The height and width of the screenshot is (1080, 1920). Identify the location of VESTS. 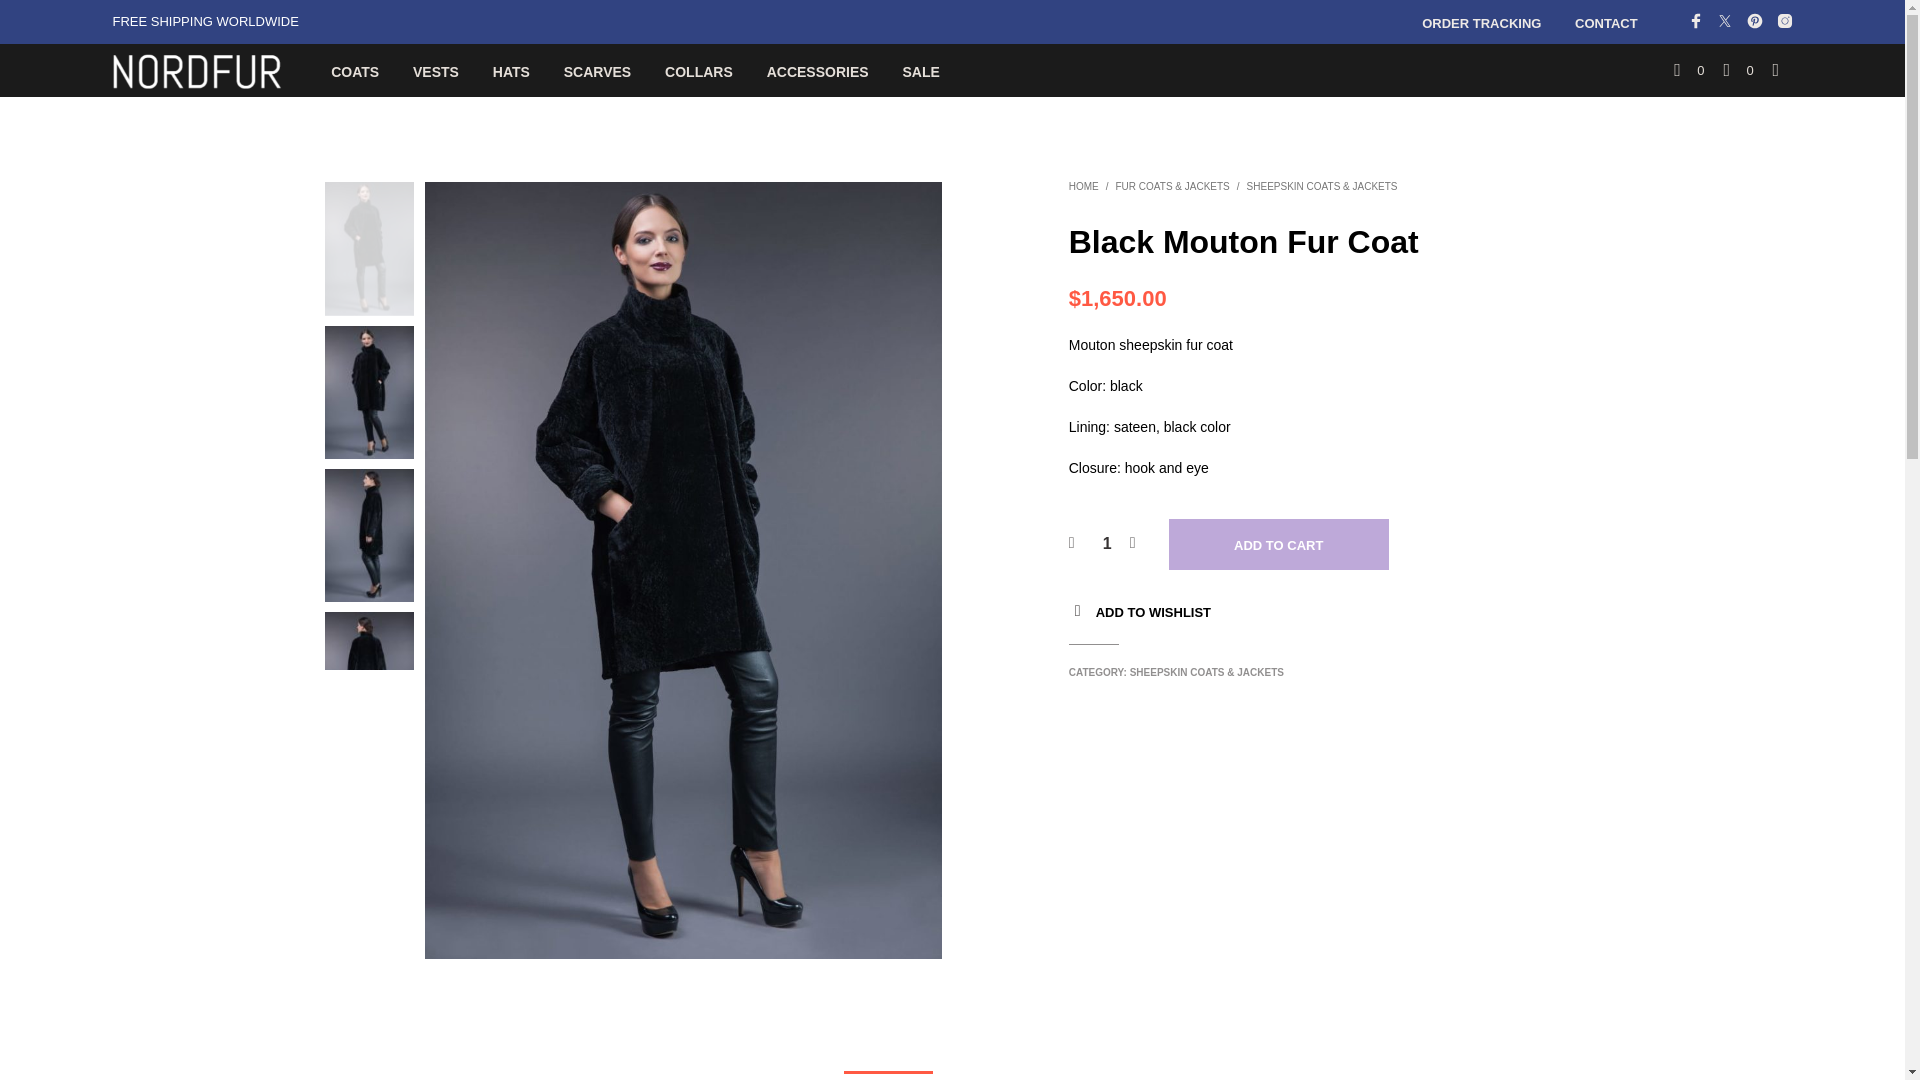
(436, 72).